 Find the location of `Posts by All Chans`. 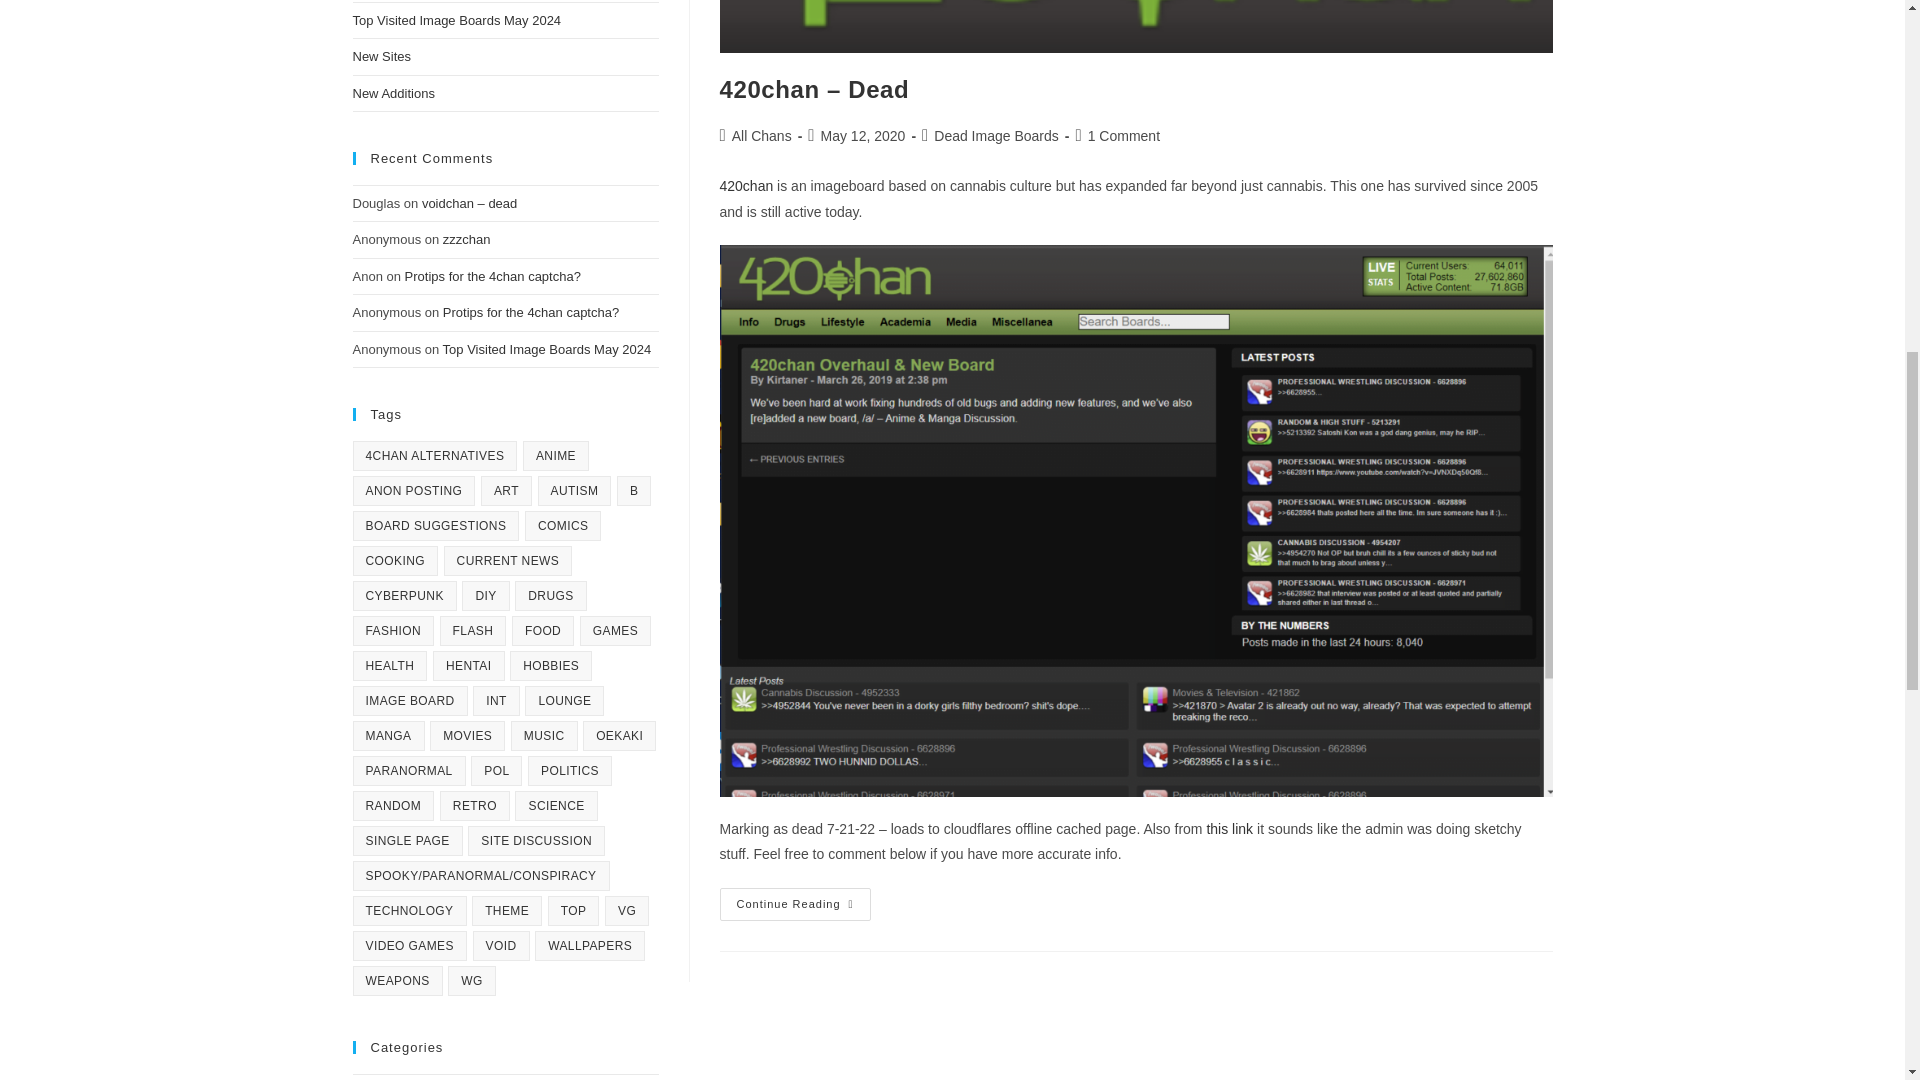

Posts by All Chans is located at coordinates (761, 136).